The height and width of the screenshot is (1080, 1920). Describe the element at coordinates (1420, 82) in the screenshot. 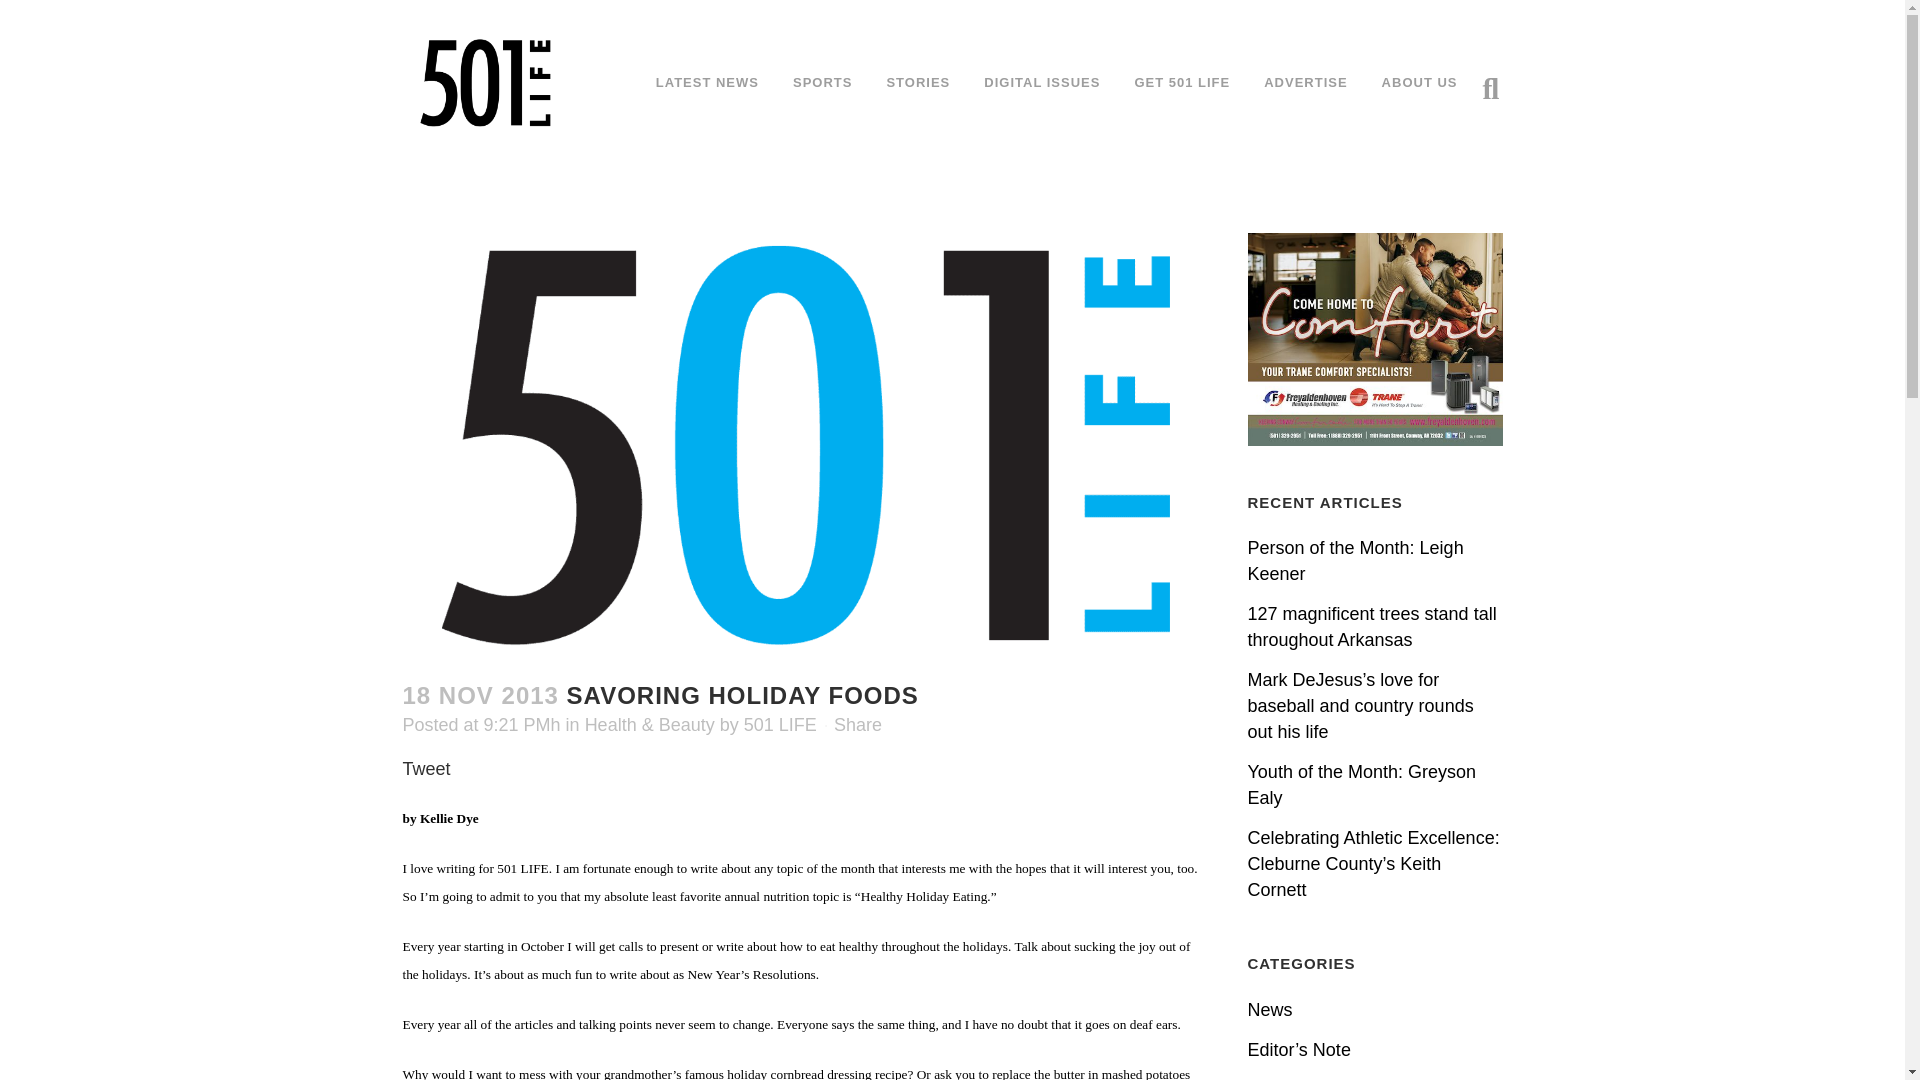

I see `ABOUT US` at that location.